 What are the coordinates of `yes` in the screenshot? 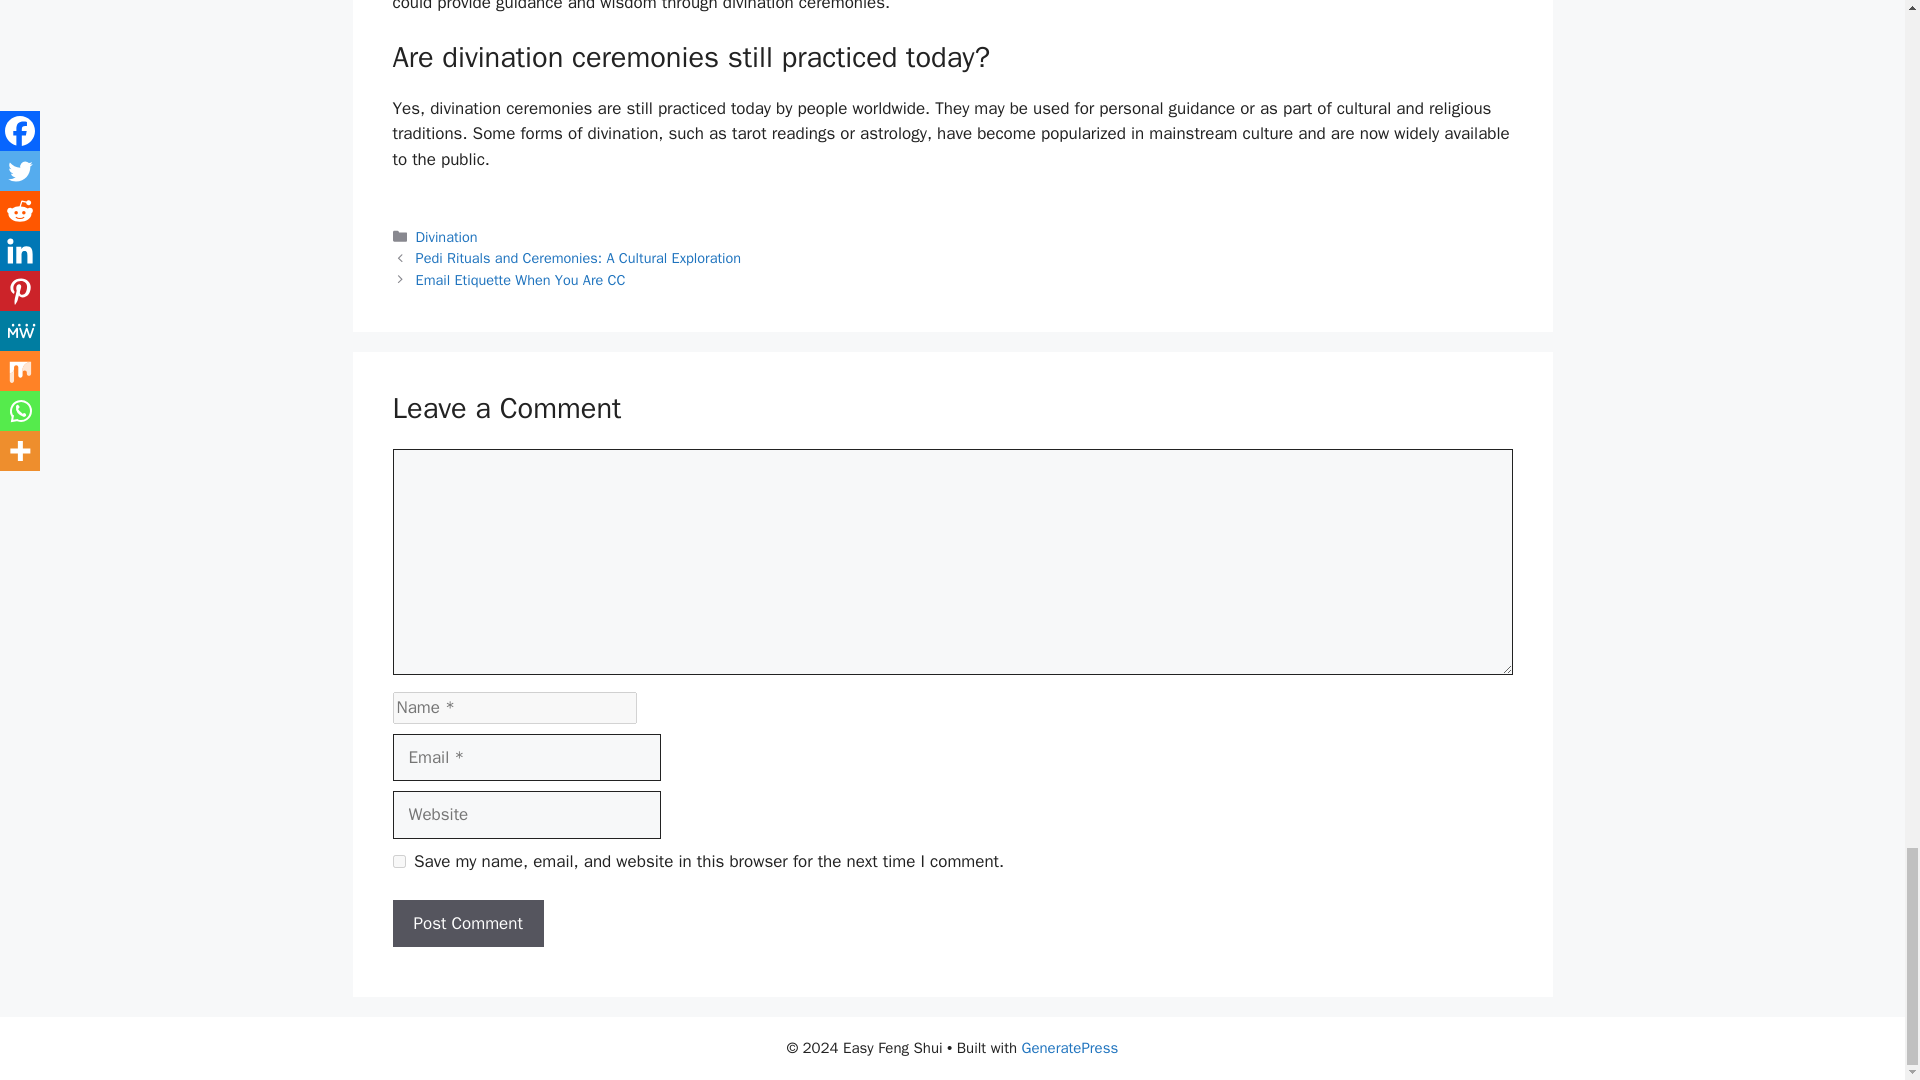 It's located at (398, 862).